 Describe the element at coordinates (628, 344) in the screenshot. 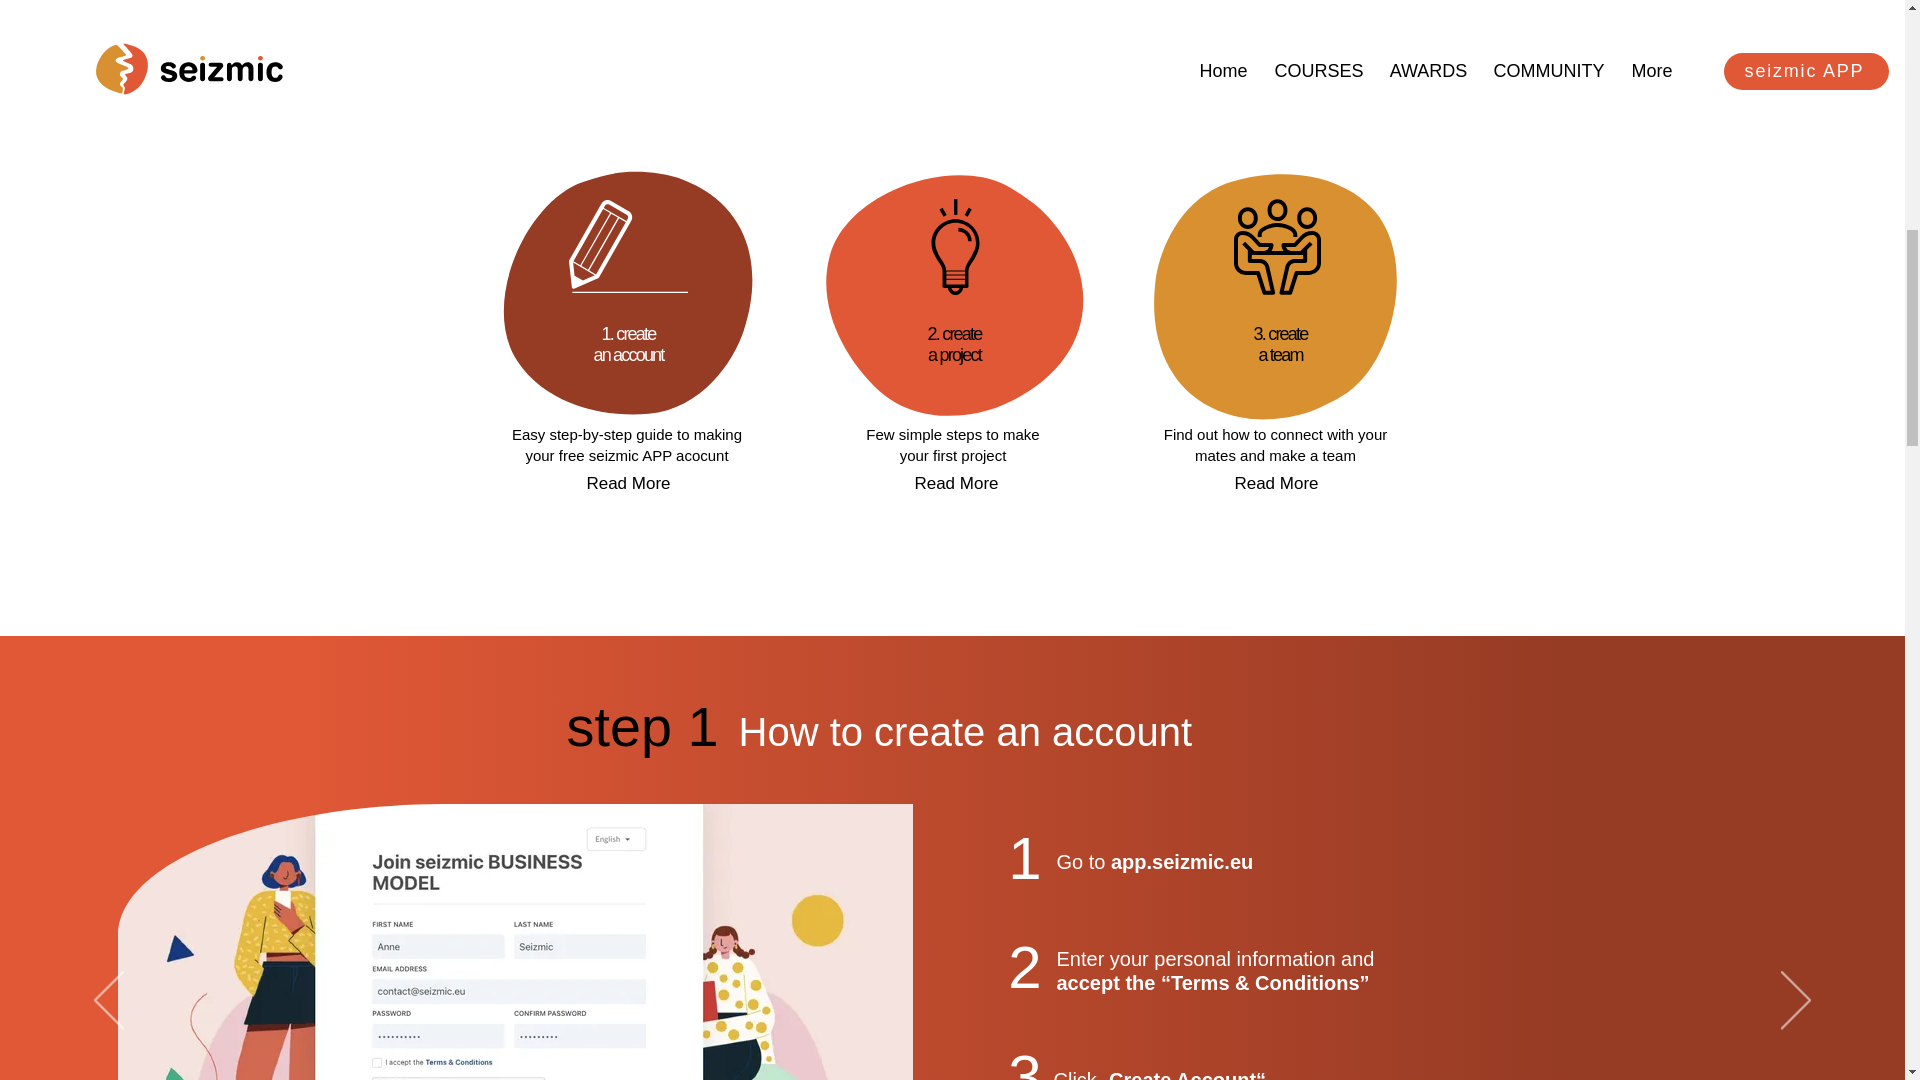

I see `Read More` at that location.